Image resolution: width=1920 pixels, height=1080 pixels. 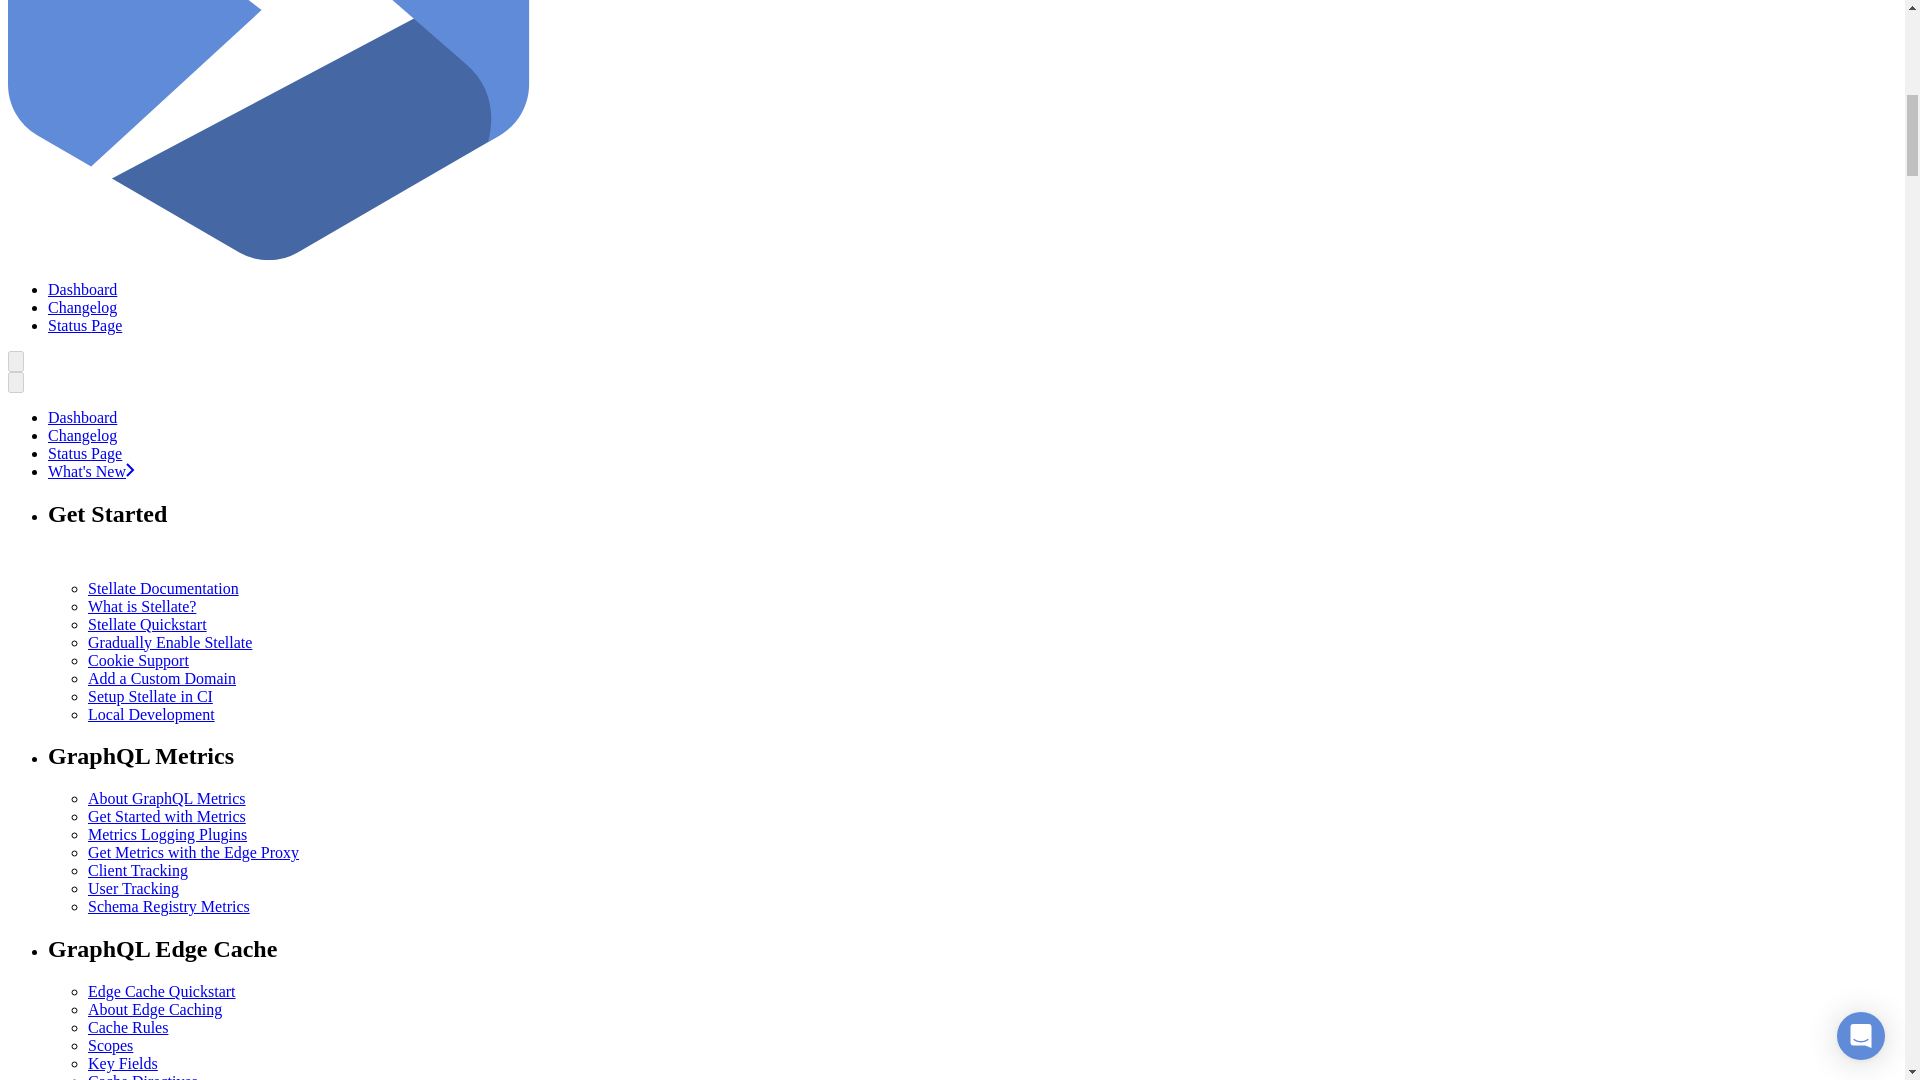 I want to click on Schema Registry Metrics, so click(x=168, y=906).